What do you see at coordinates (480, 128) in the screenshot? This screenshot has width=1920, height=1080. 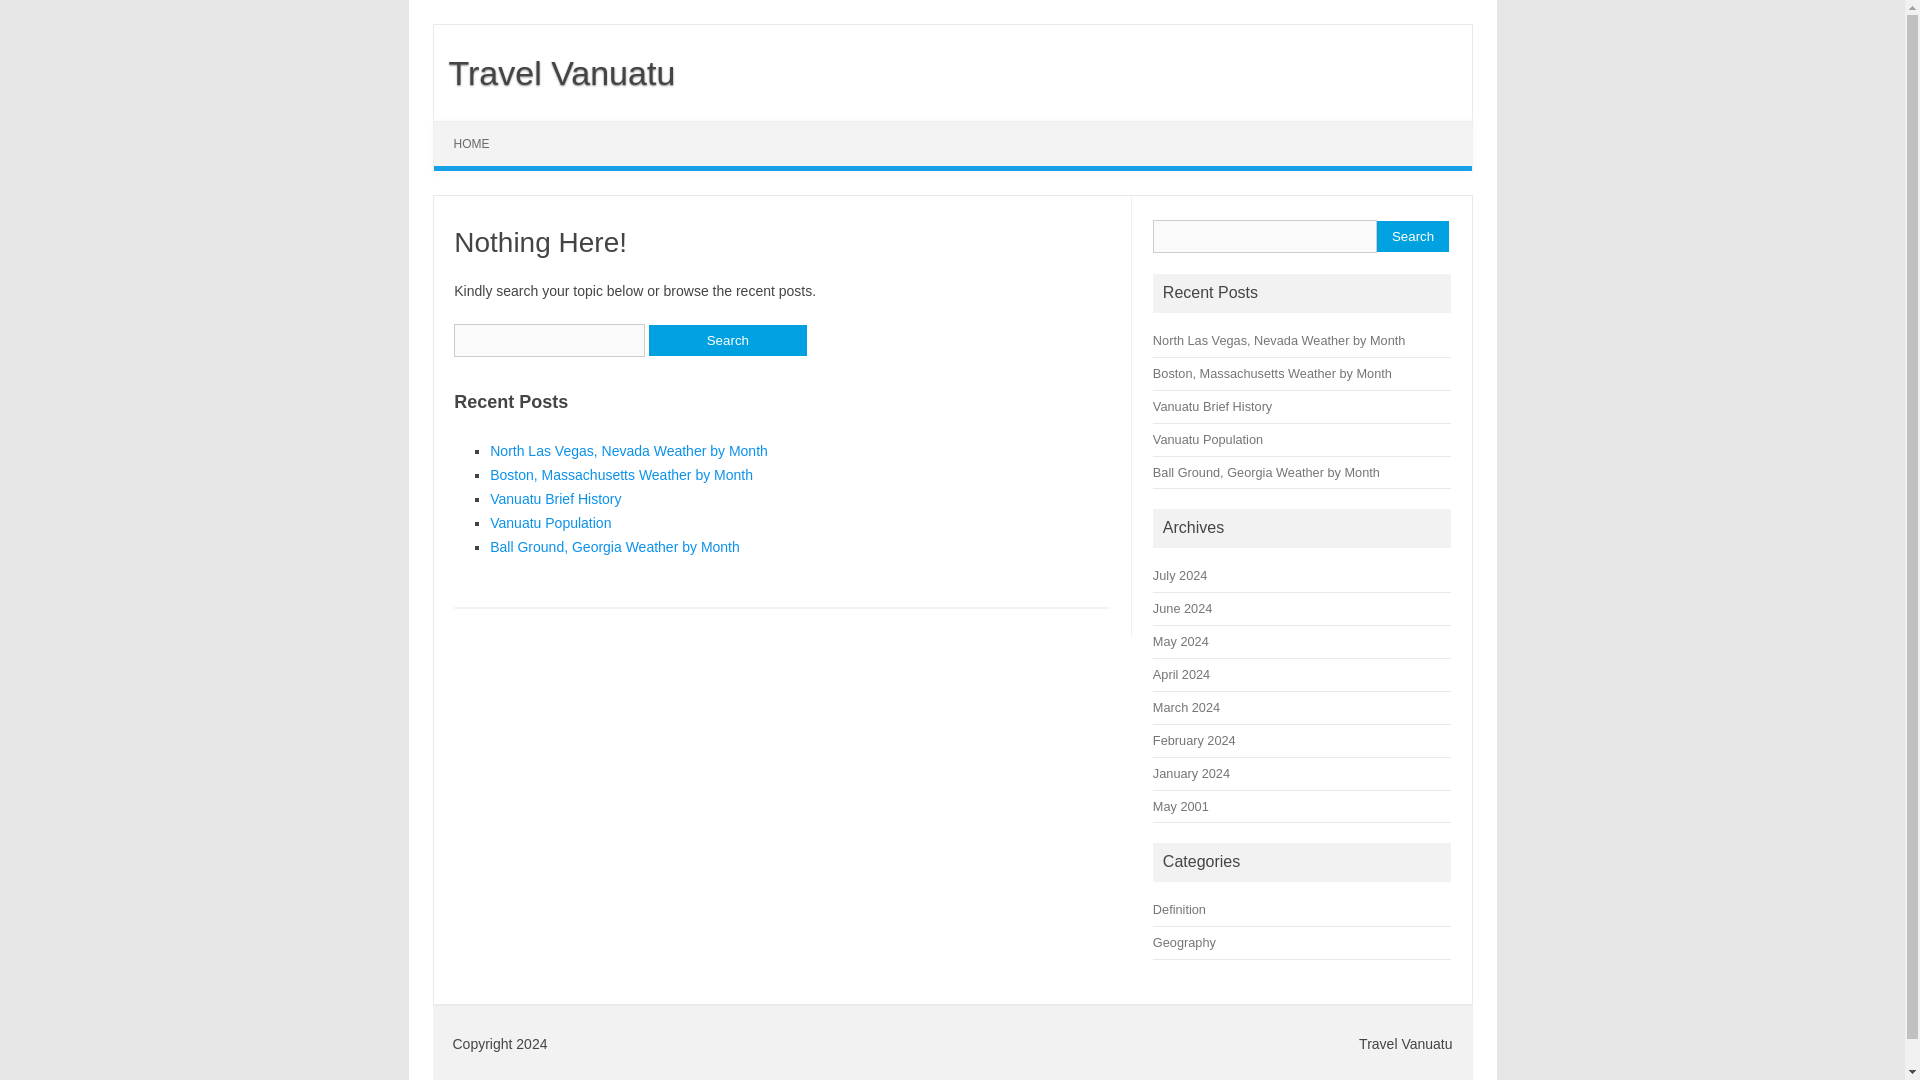 I see `Skip to content` at bounding box center [480, 128].